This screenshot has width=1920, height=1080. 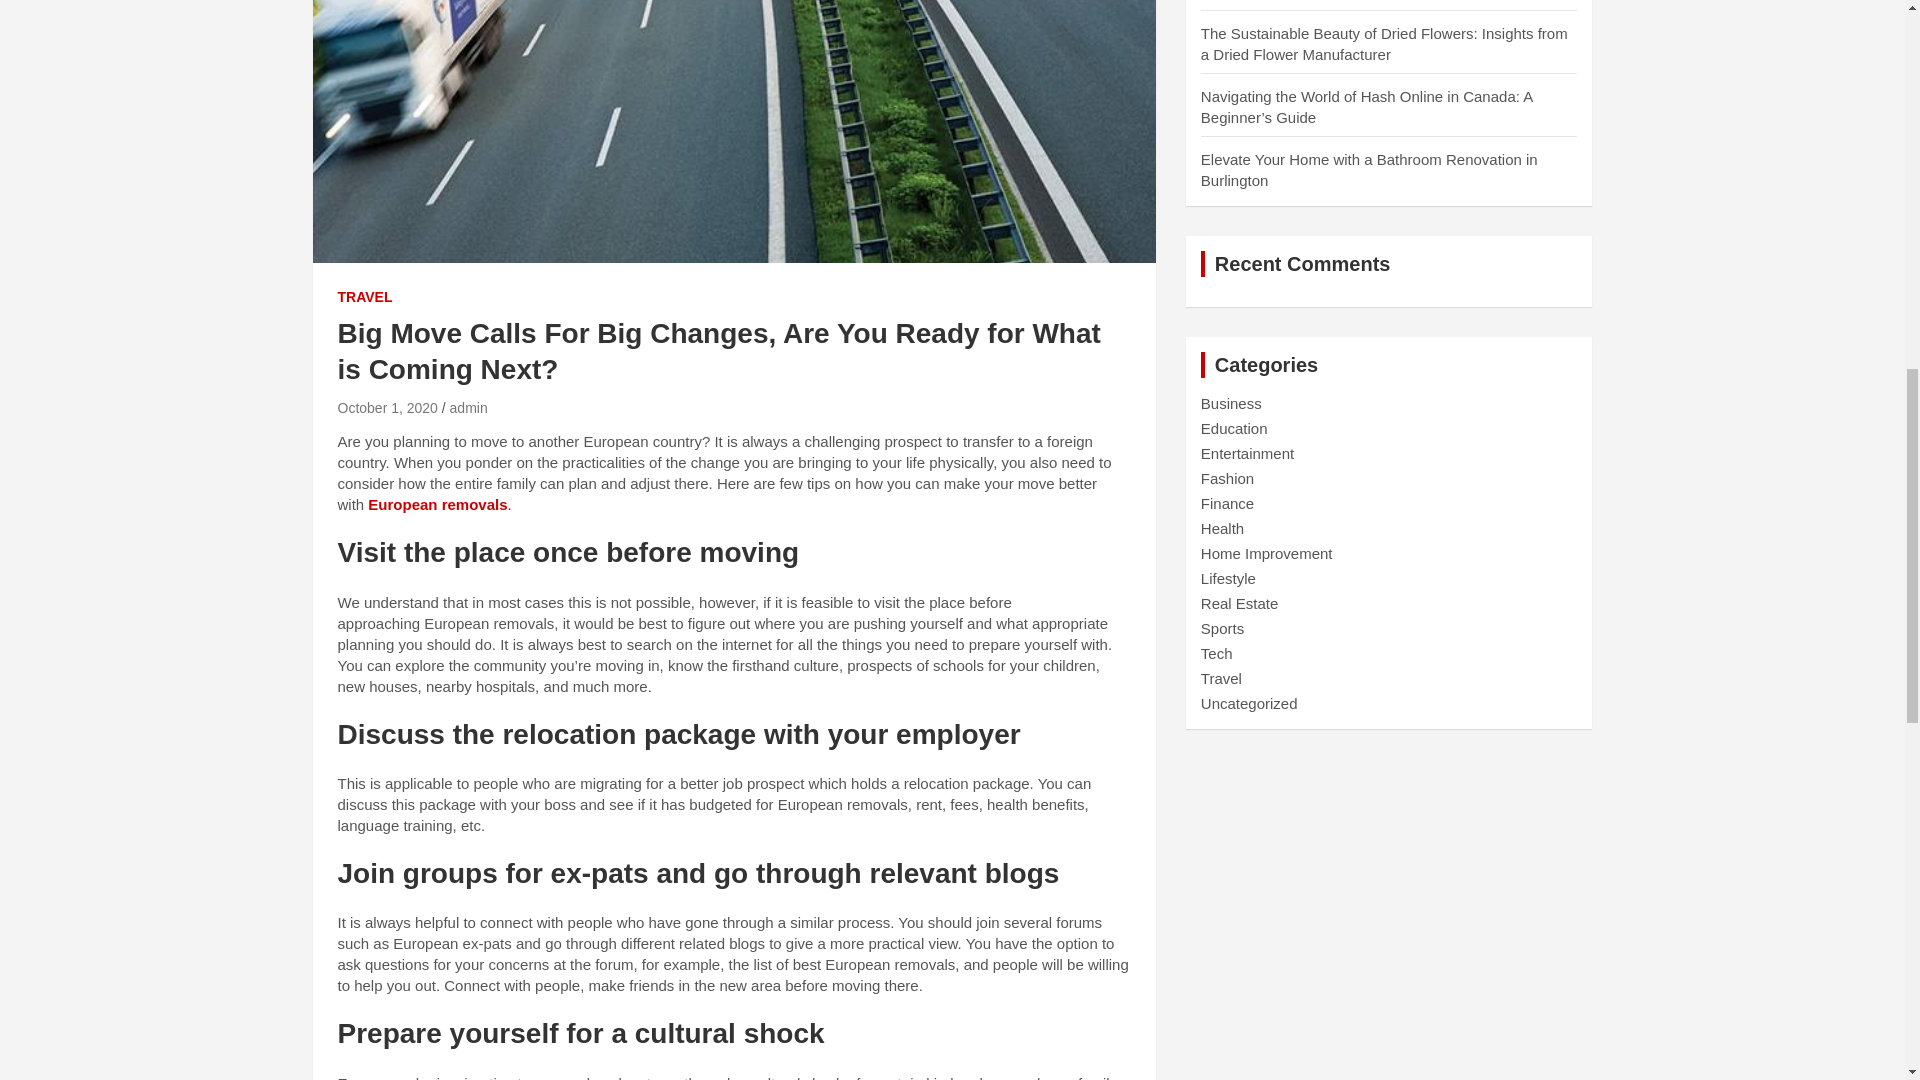 I want to click on Elevate Your Home with a Bathroom Renovation in Burlington, so click(x=1369, y=170).